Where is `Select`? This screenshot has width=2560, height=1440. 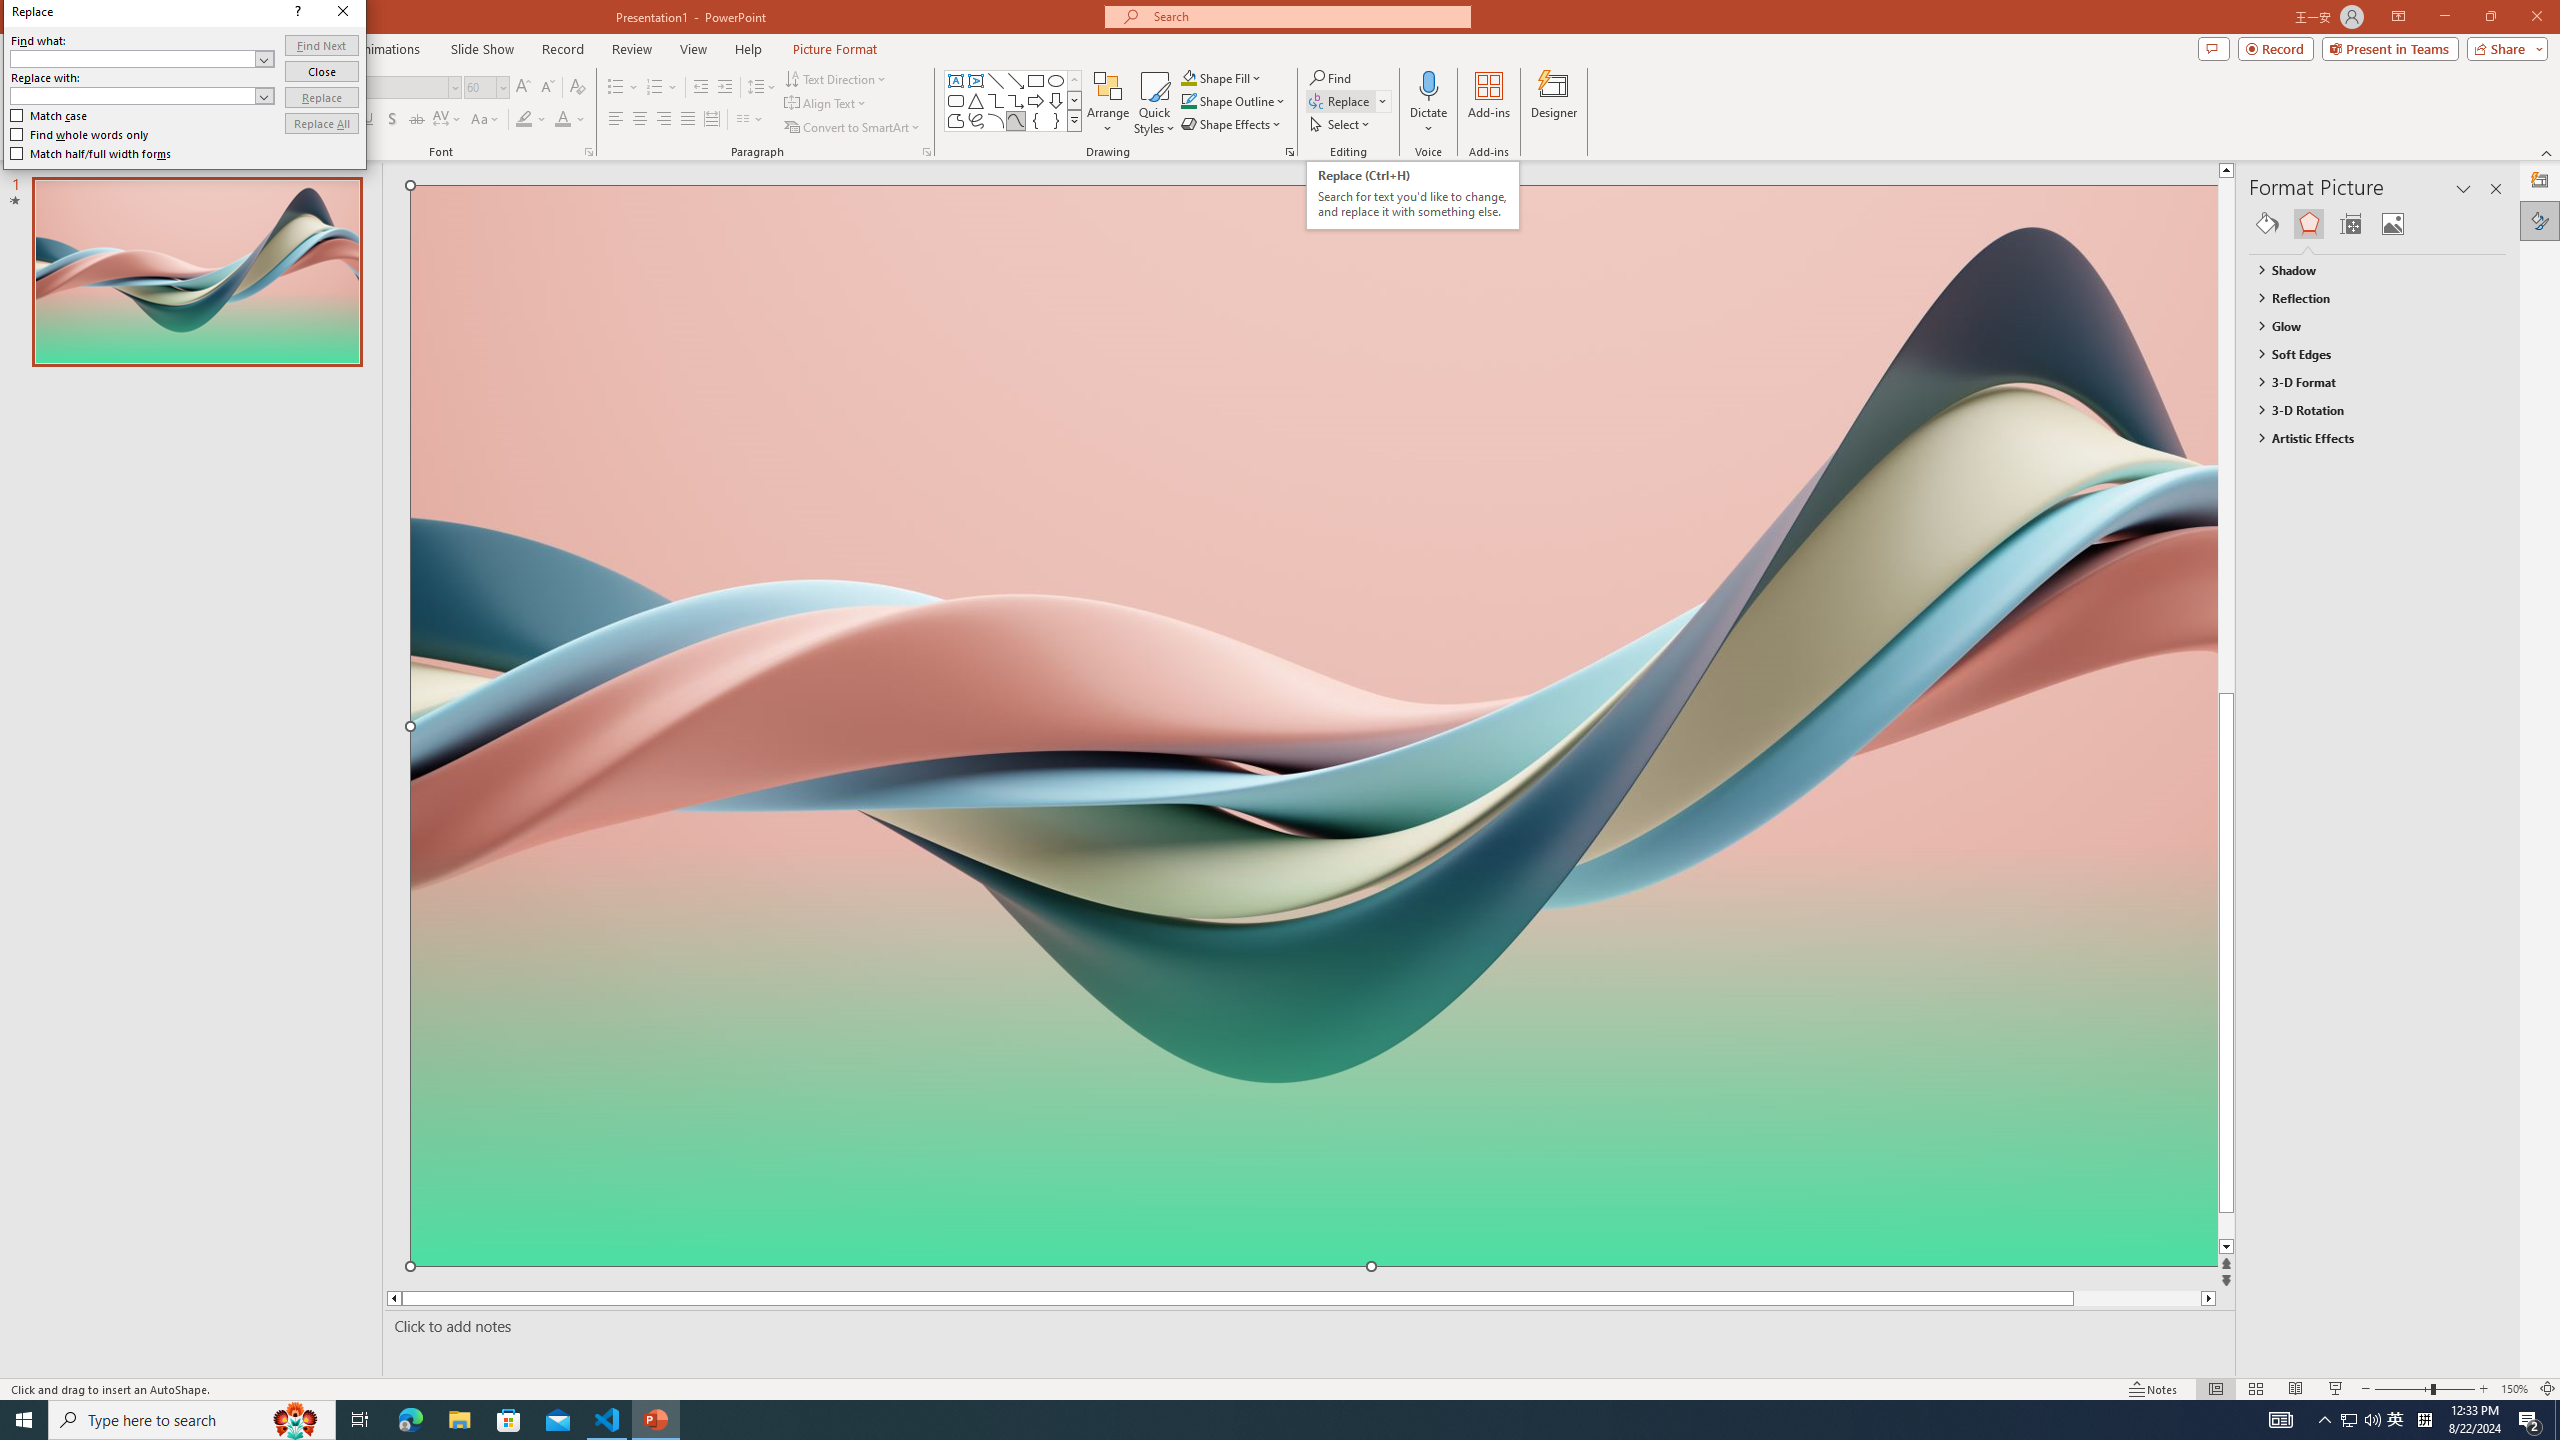 Select is located at coordinates (1341, 124).